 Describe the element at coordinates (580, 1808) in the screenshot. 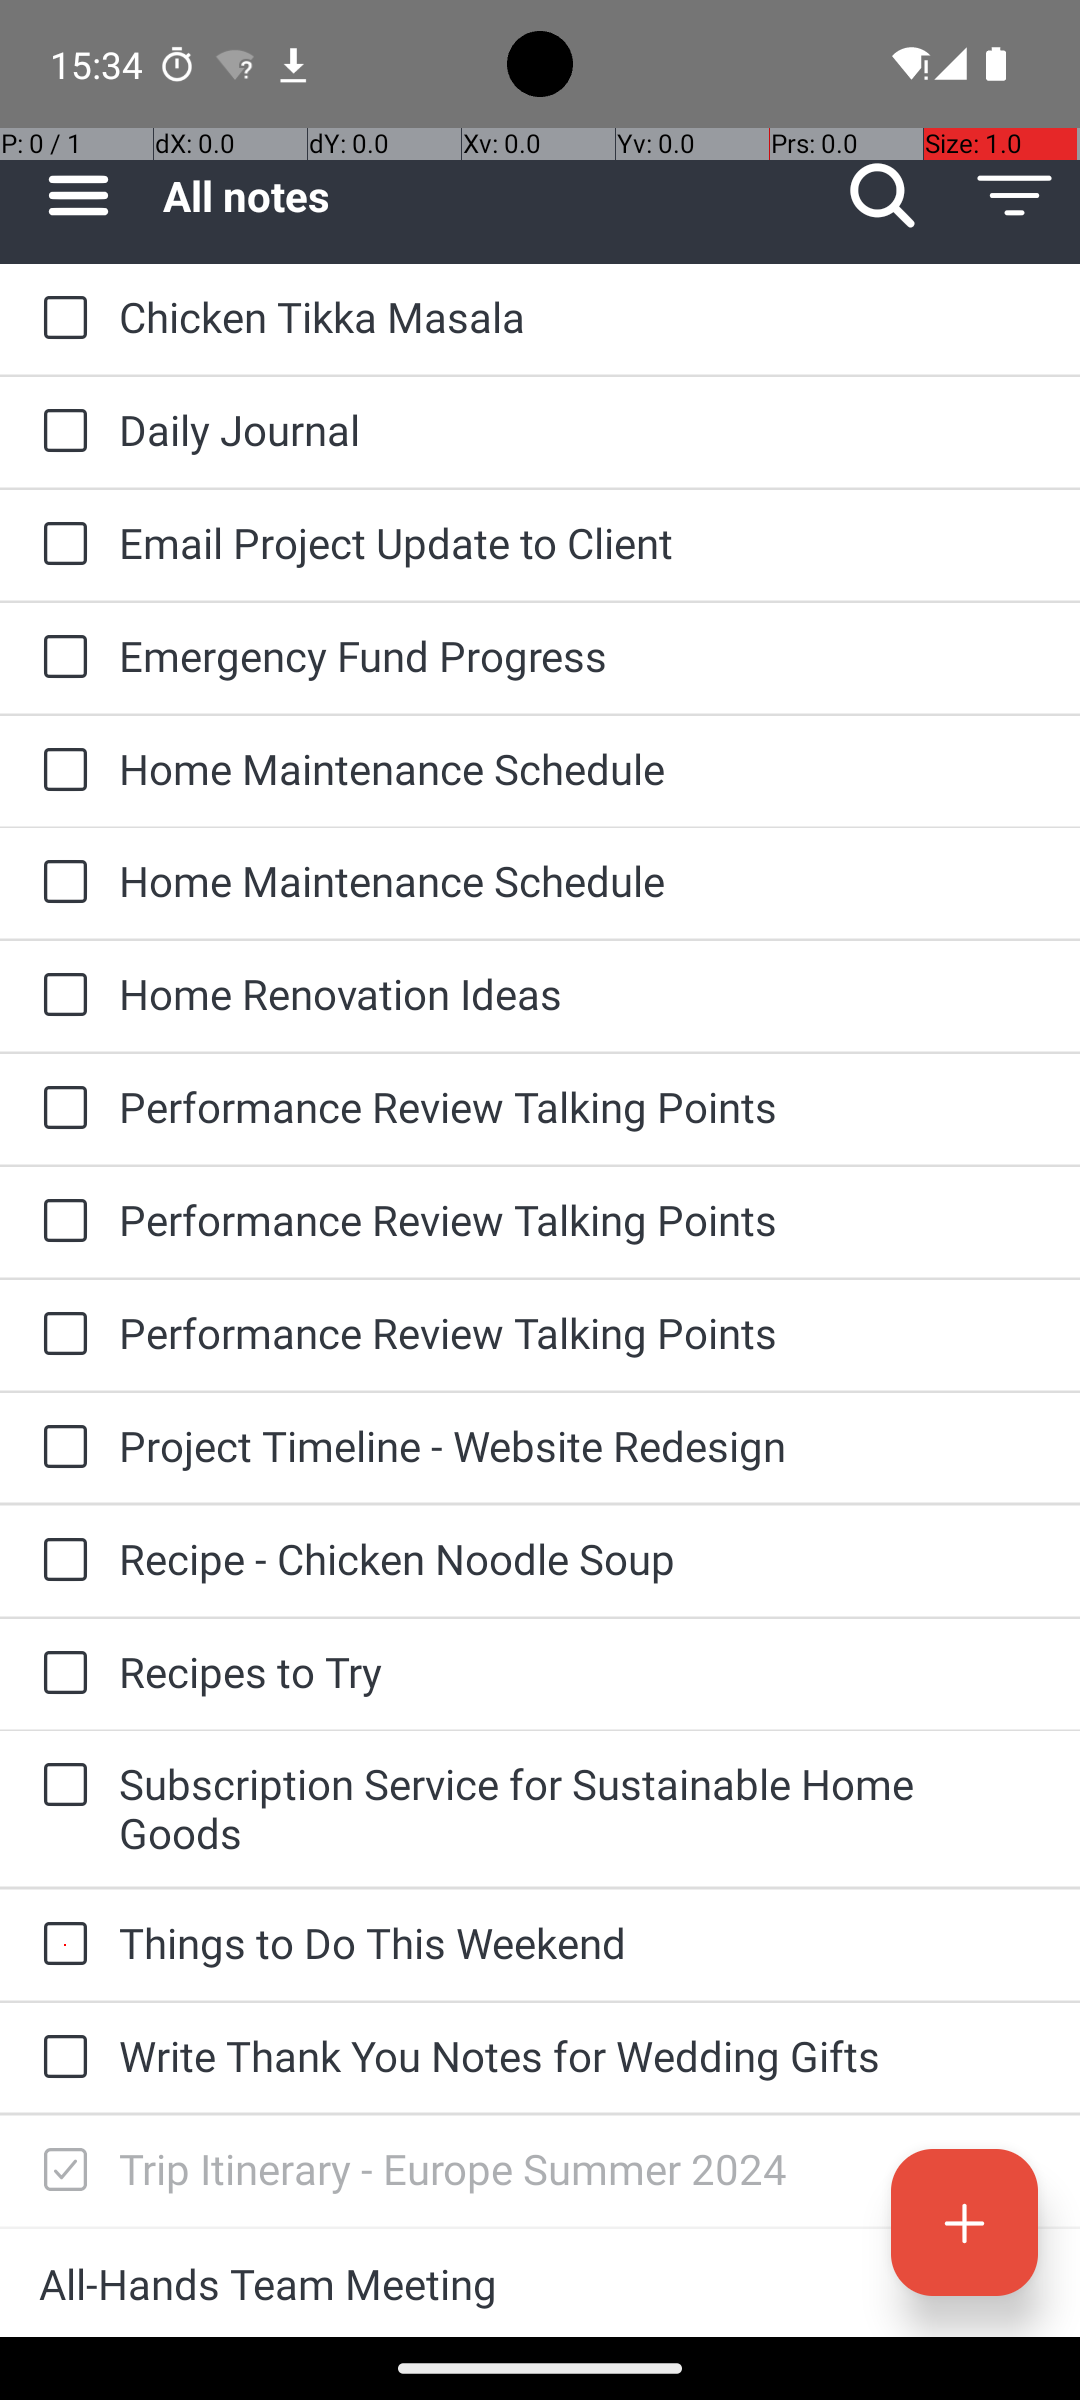

I see `Subscription Service for Sustainable Home Goods` at that location.